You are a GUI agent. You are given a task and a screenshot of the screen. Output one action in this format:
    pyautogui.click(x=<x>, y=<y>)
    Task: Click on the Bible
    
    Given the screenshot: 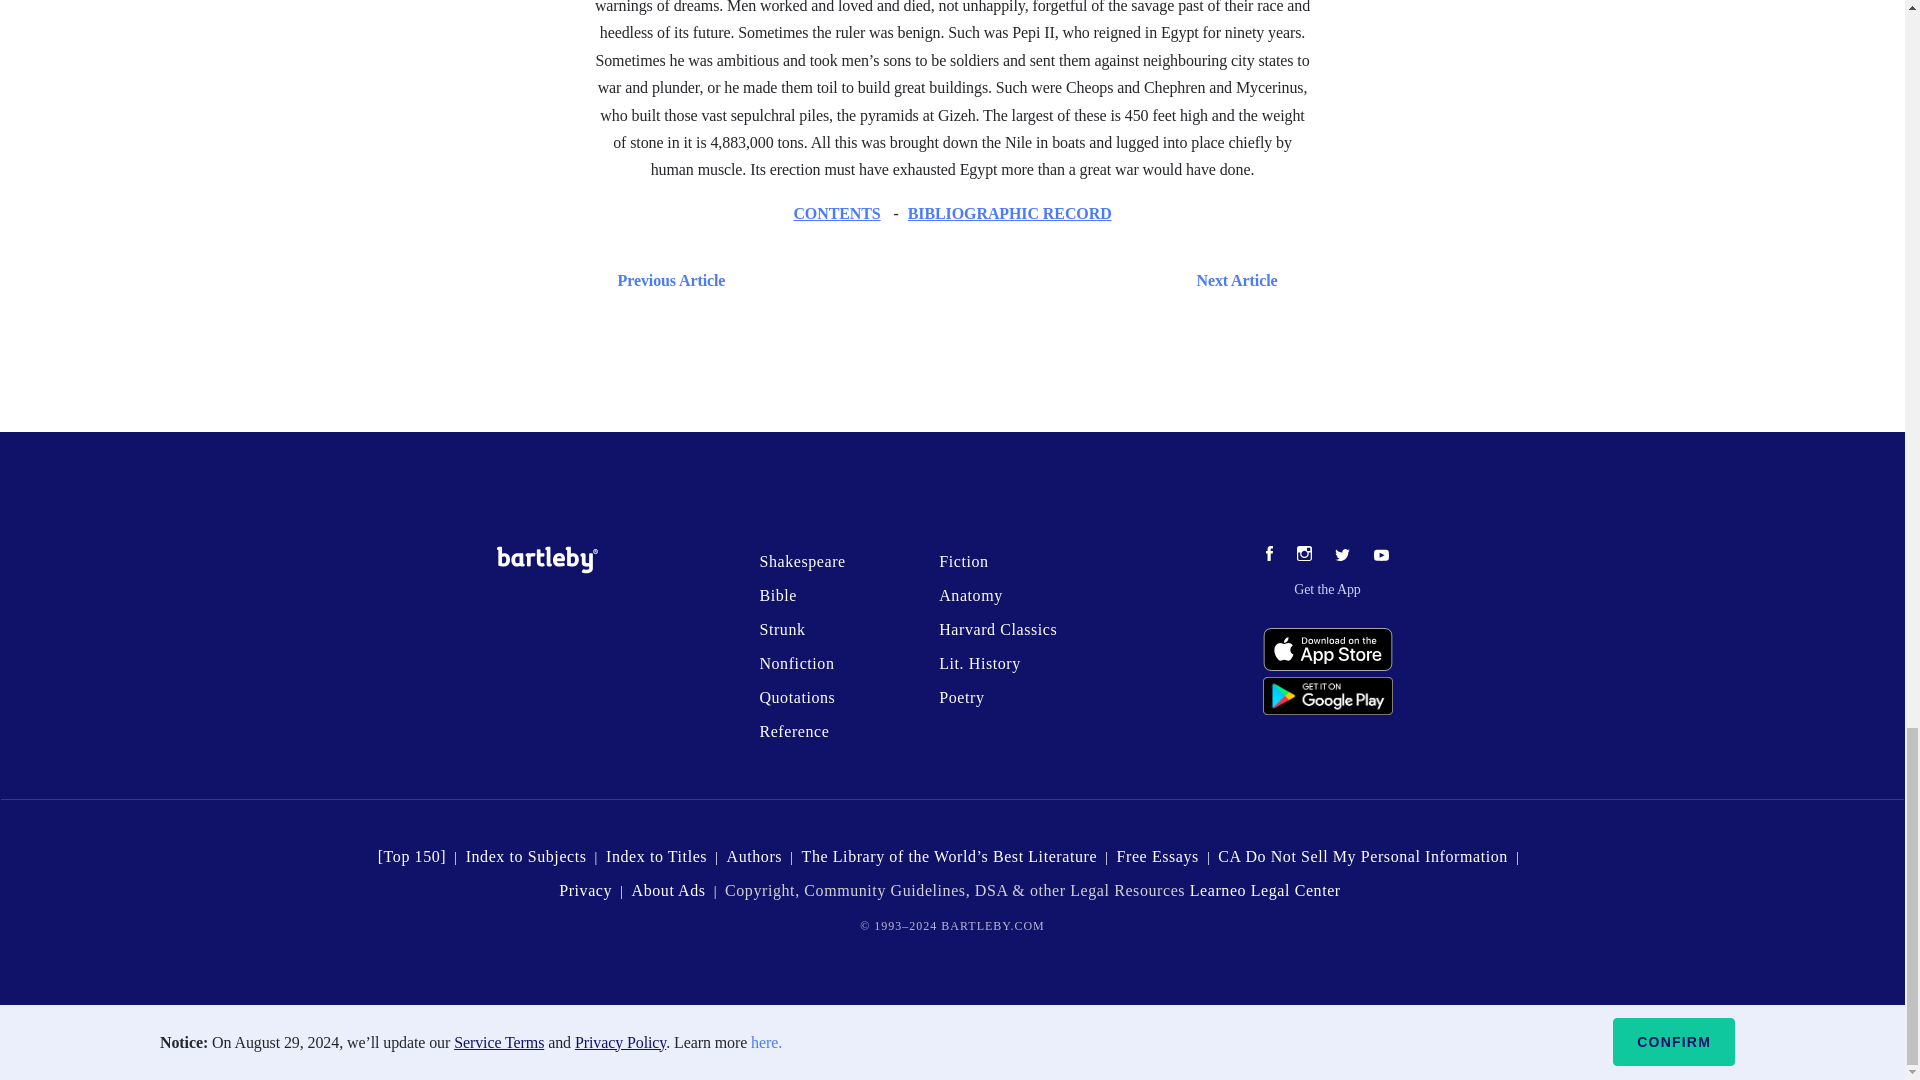 What is the action you would take?
    pyautogui.click(x=777, y=595)
    